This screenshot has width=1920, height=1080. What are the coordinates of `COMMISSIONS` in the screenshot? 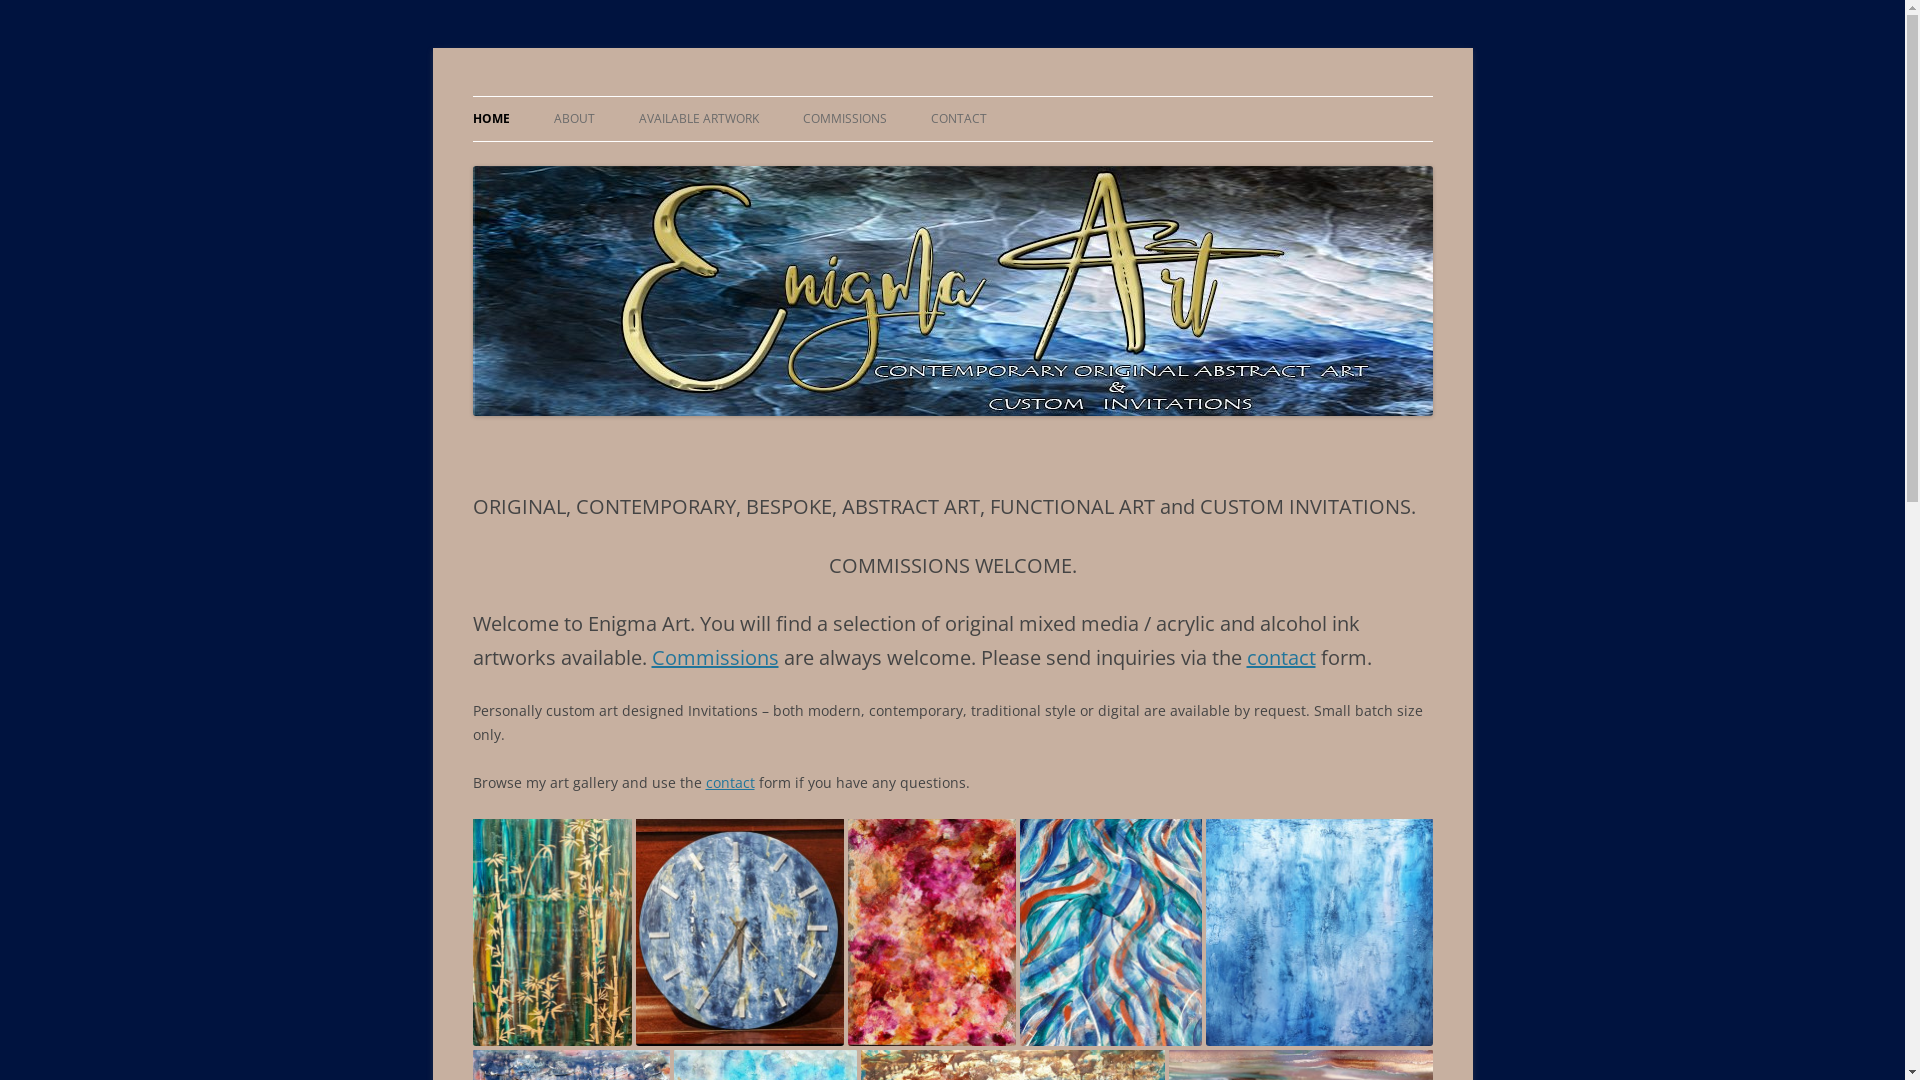 It's located at (844, 119).